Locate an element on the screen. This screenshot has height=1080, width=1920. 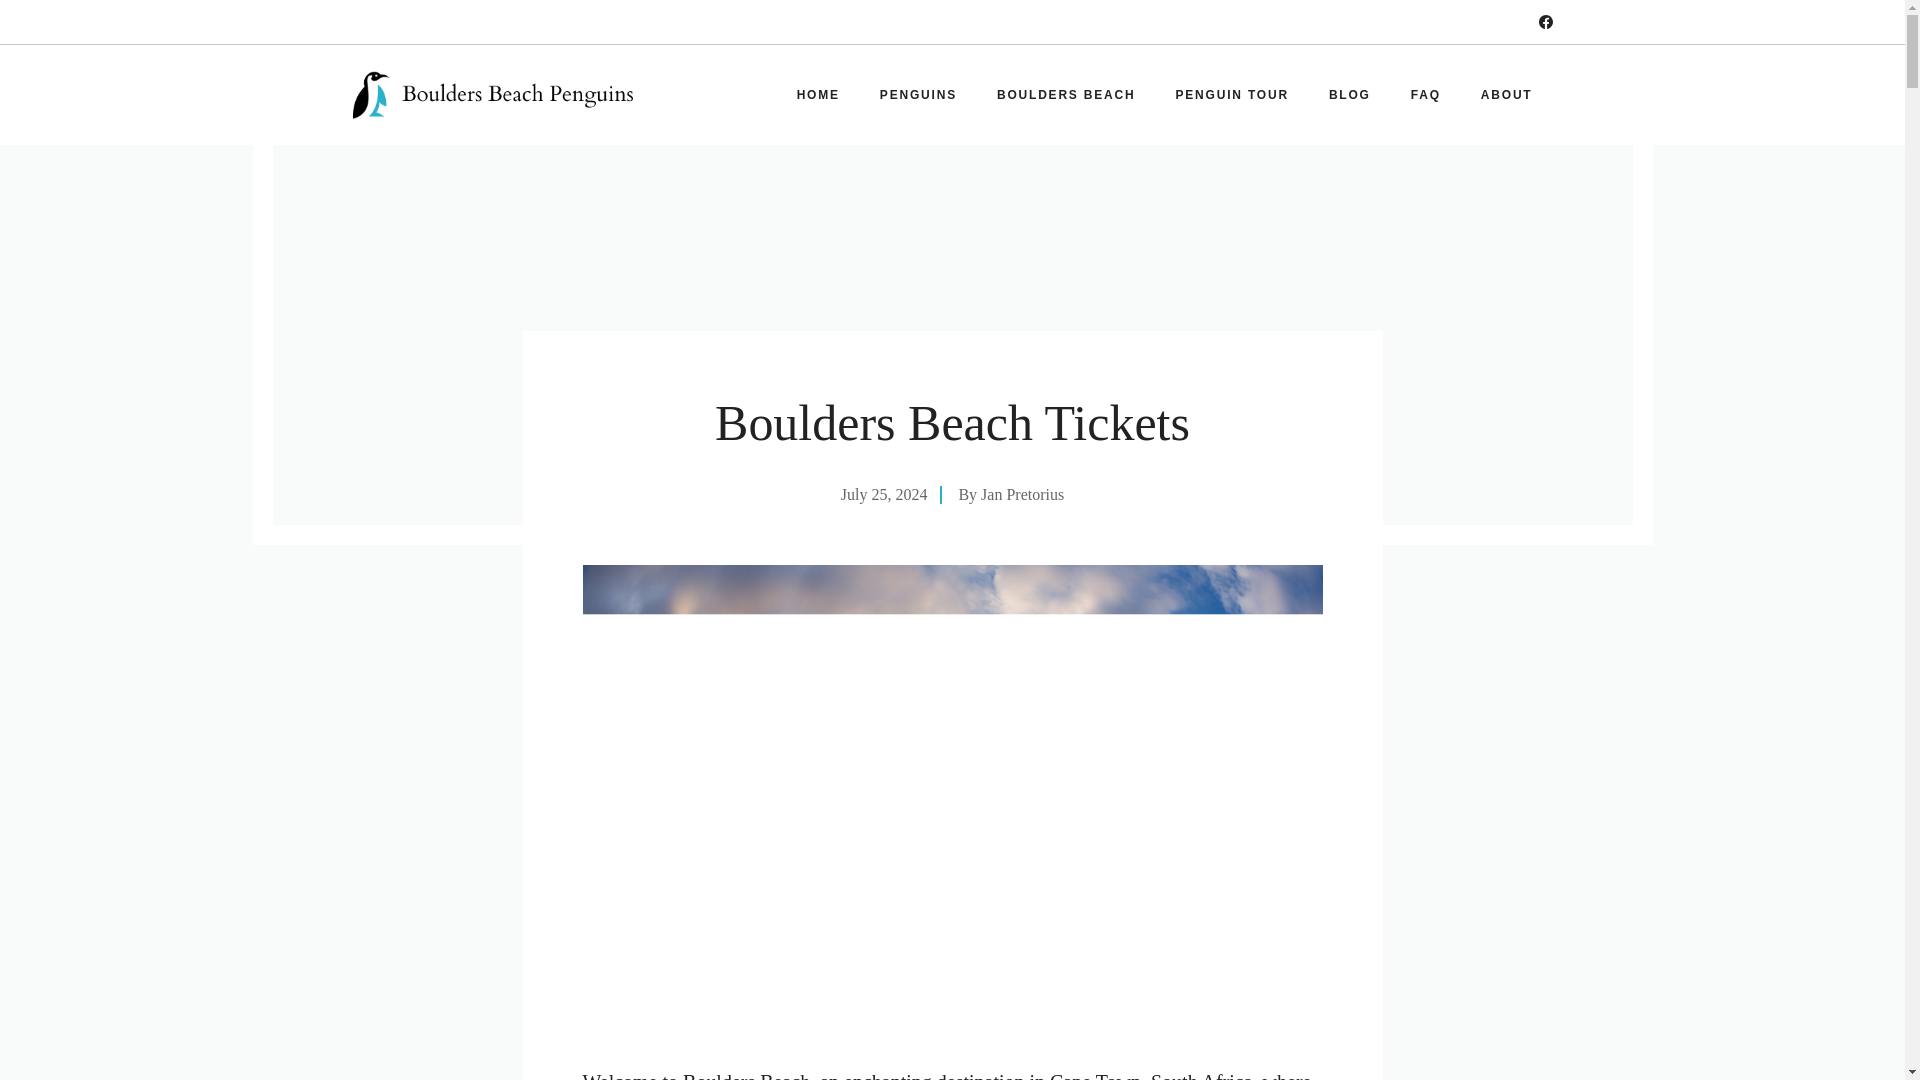
PENGUIN TOUR is located at coordinates (1231, 94).